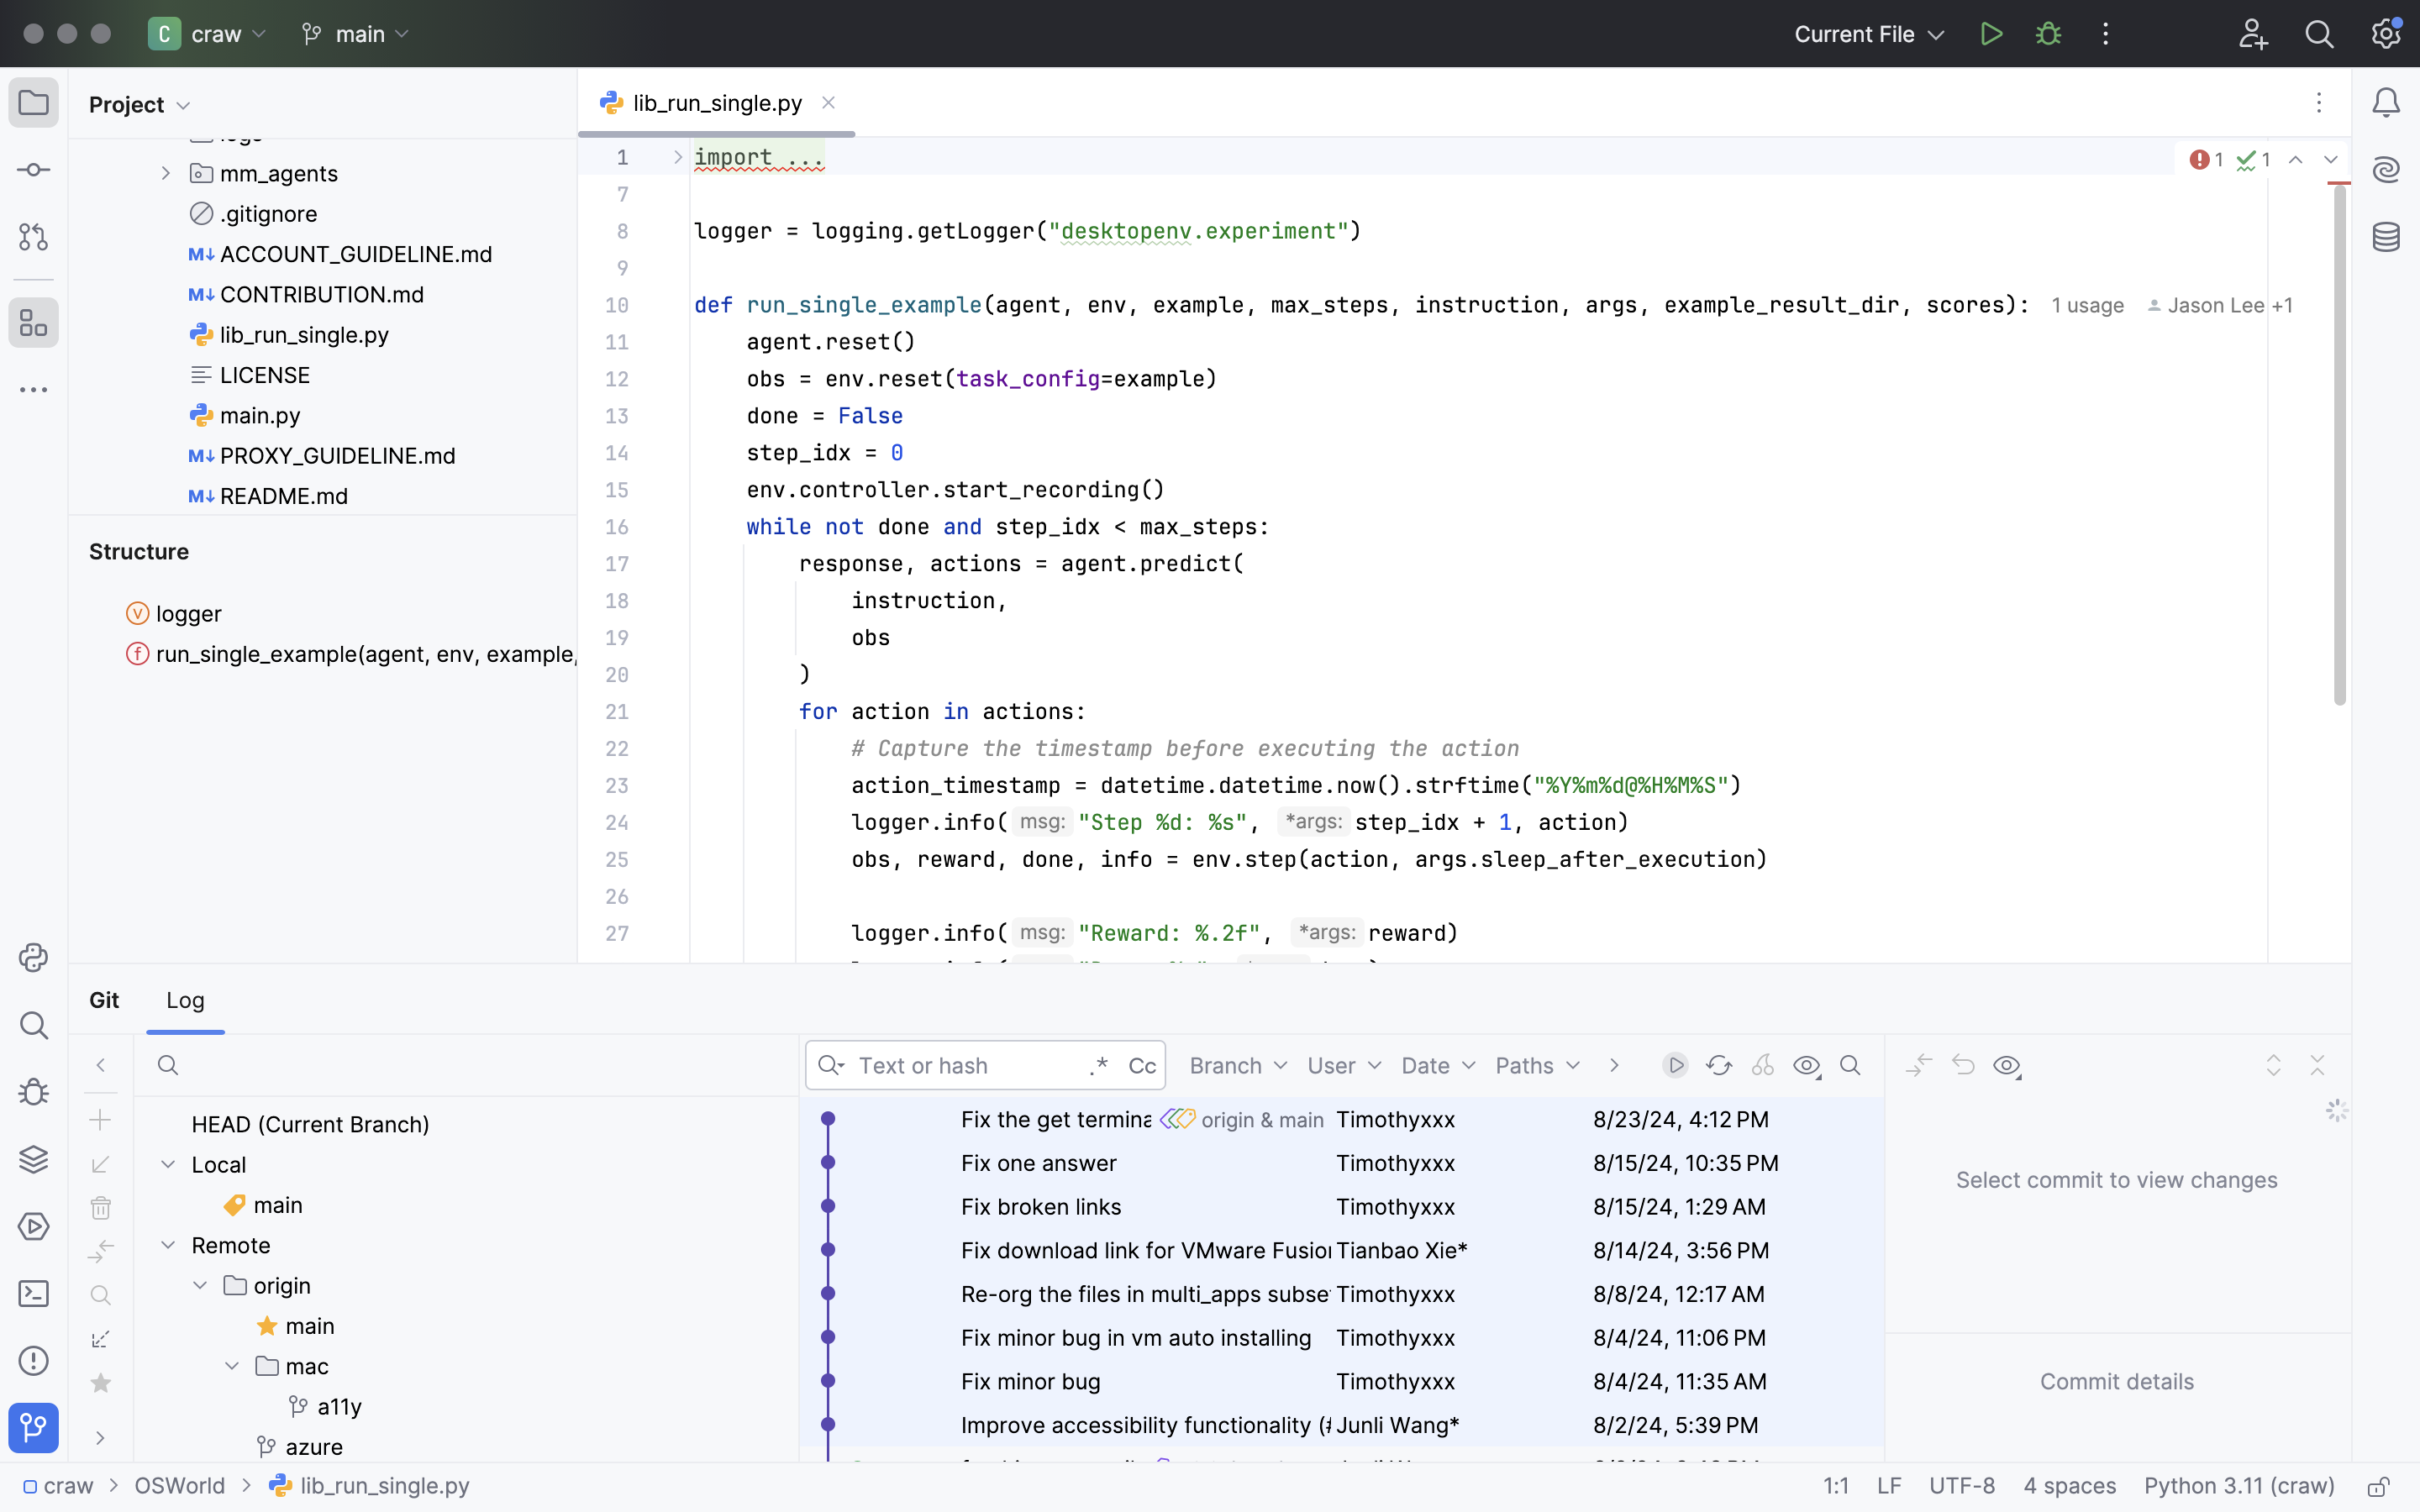 The width and height of the screenshot is (2420, 1512). What do you see at coordinates (271, 1000) in the screenshot?
I see `File

2` at bounding box center [271, 1000].